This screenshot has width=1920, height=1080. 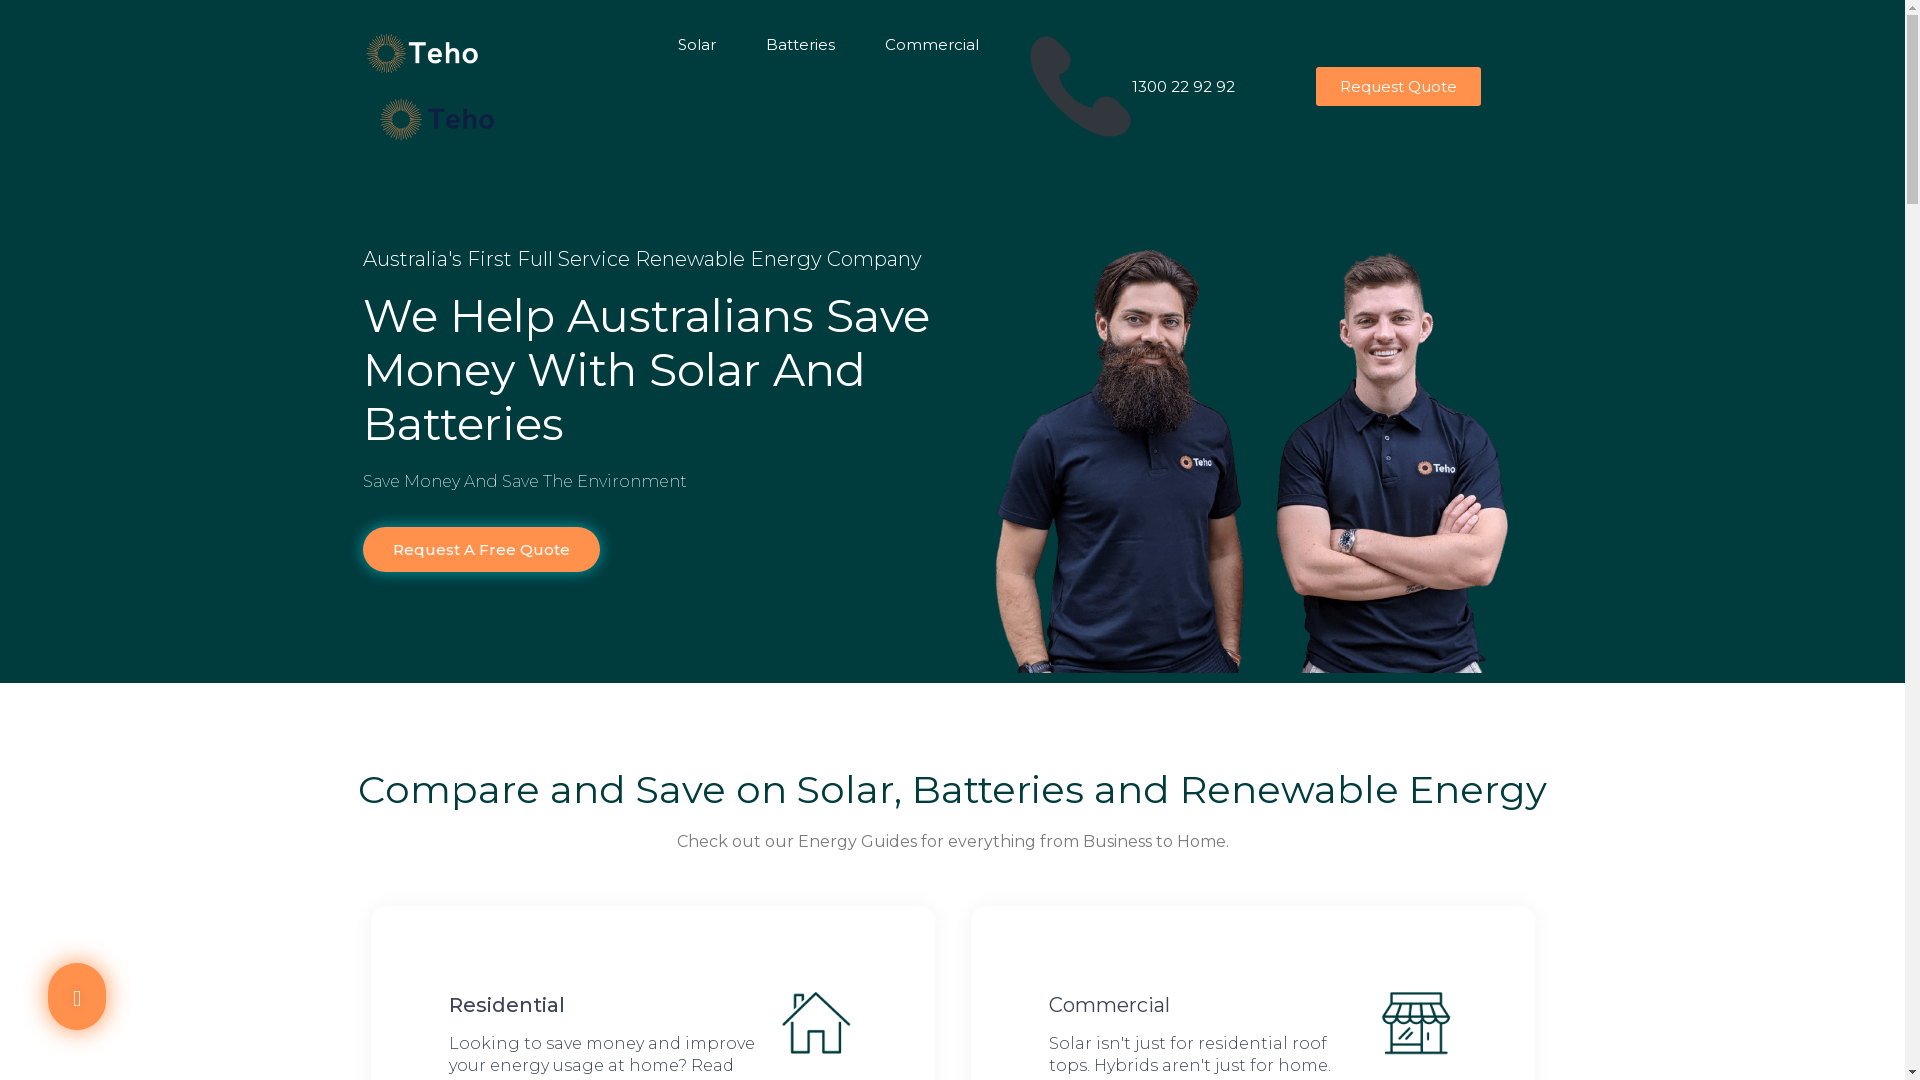 I want to click on Batteries, so click(x=800, y=45).